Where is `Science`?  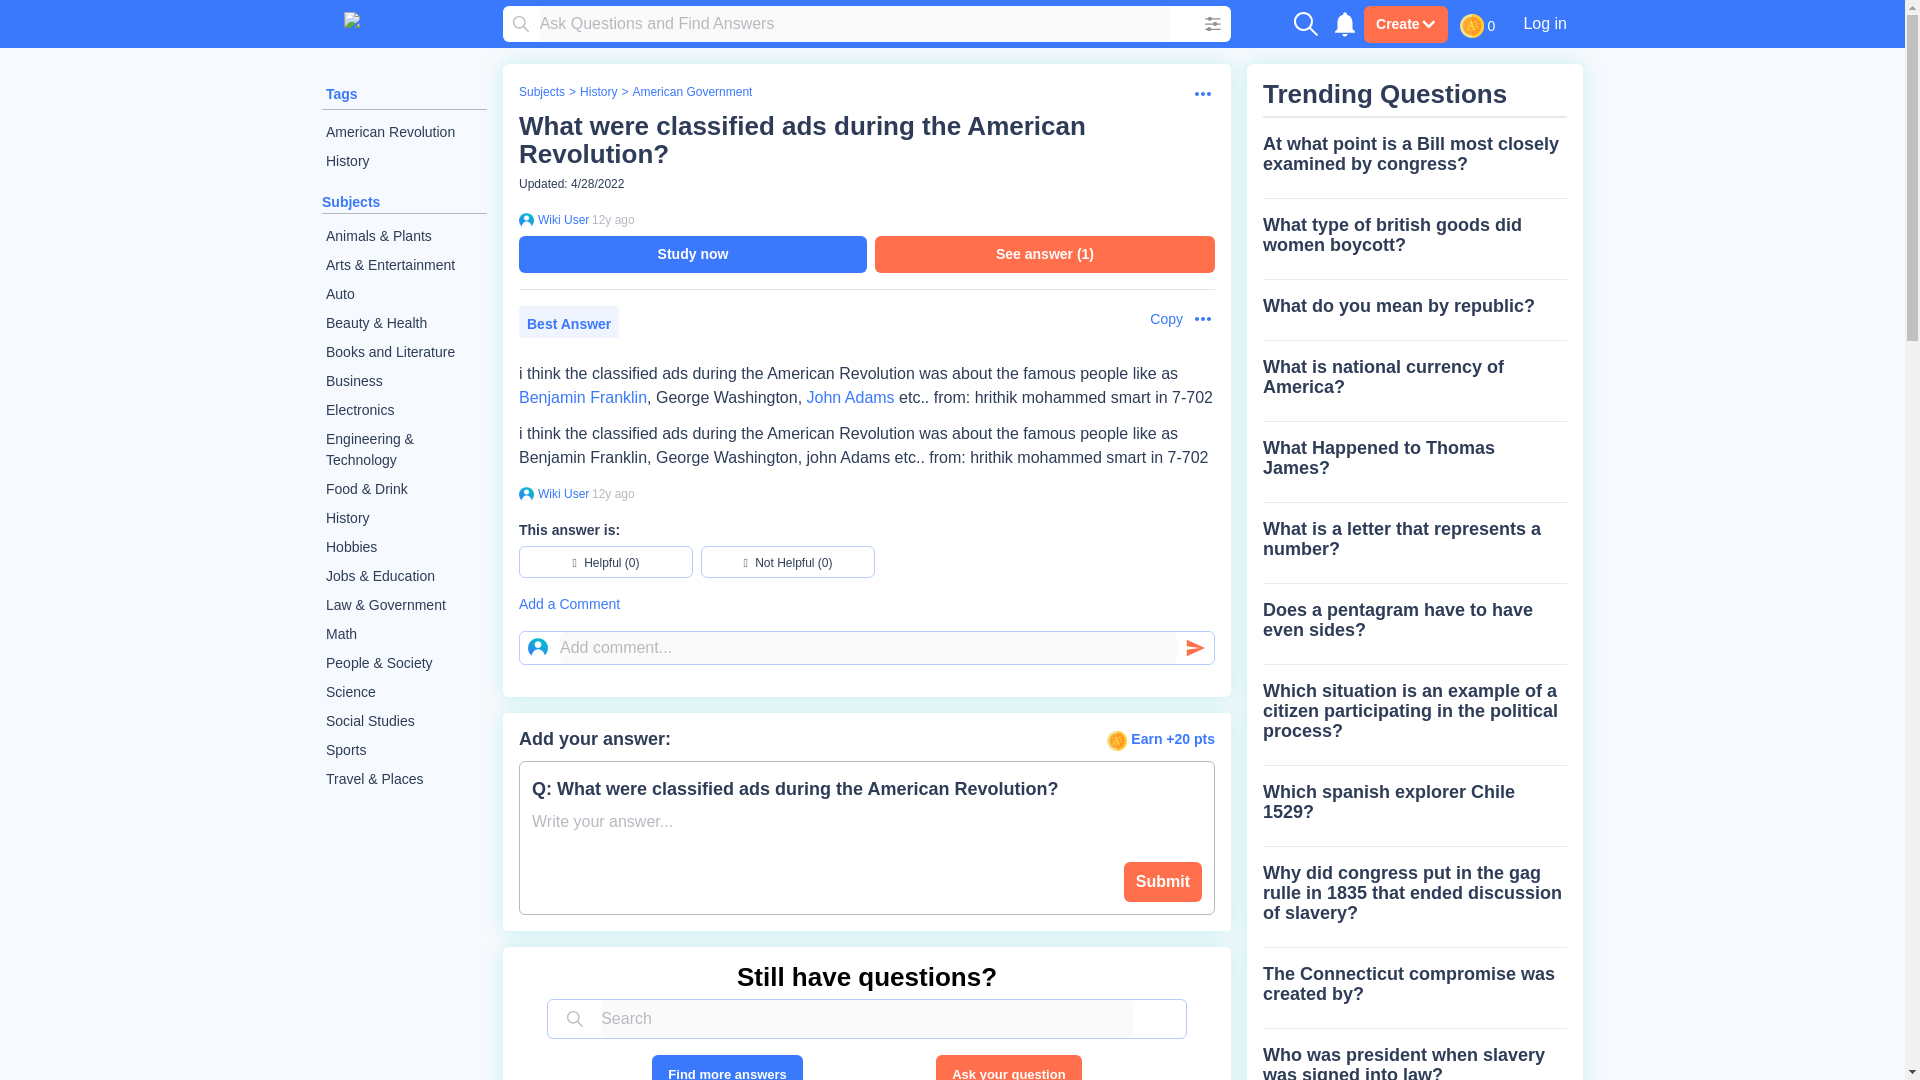 Science is located at coordinates (404, 692).